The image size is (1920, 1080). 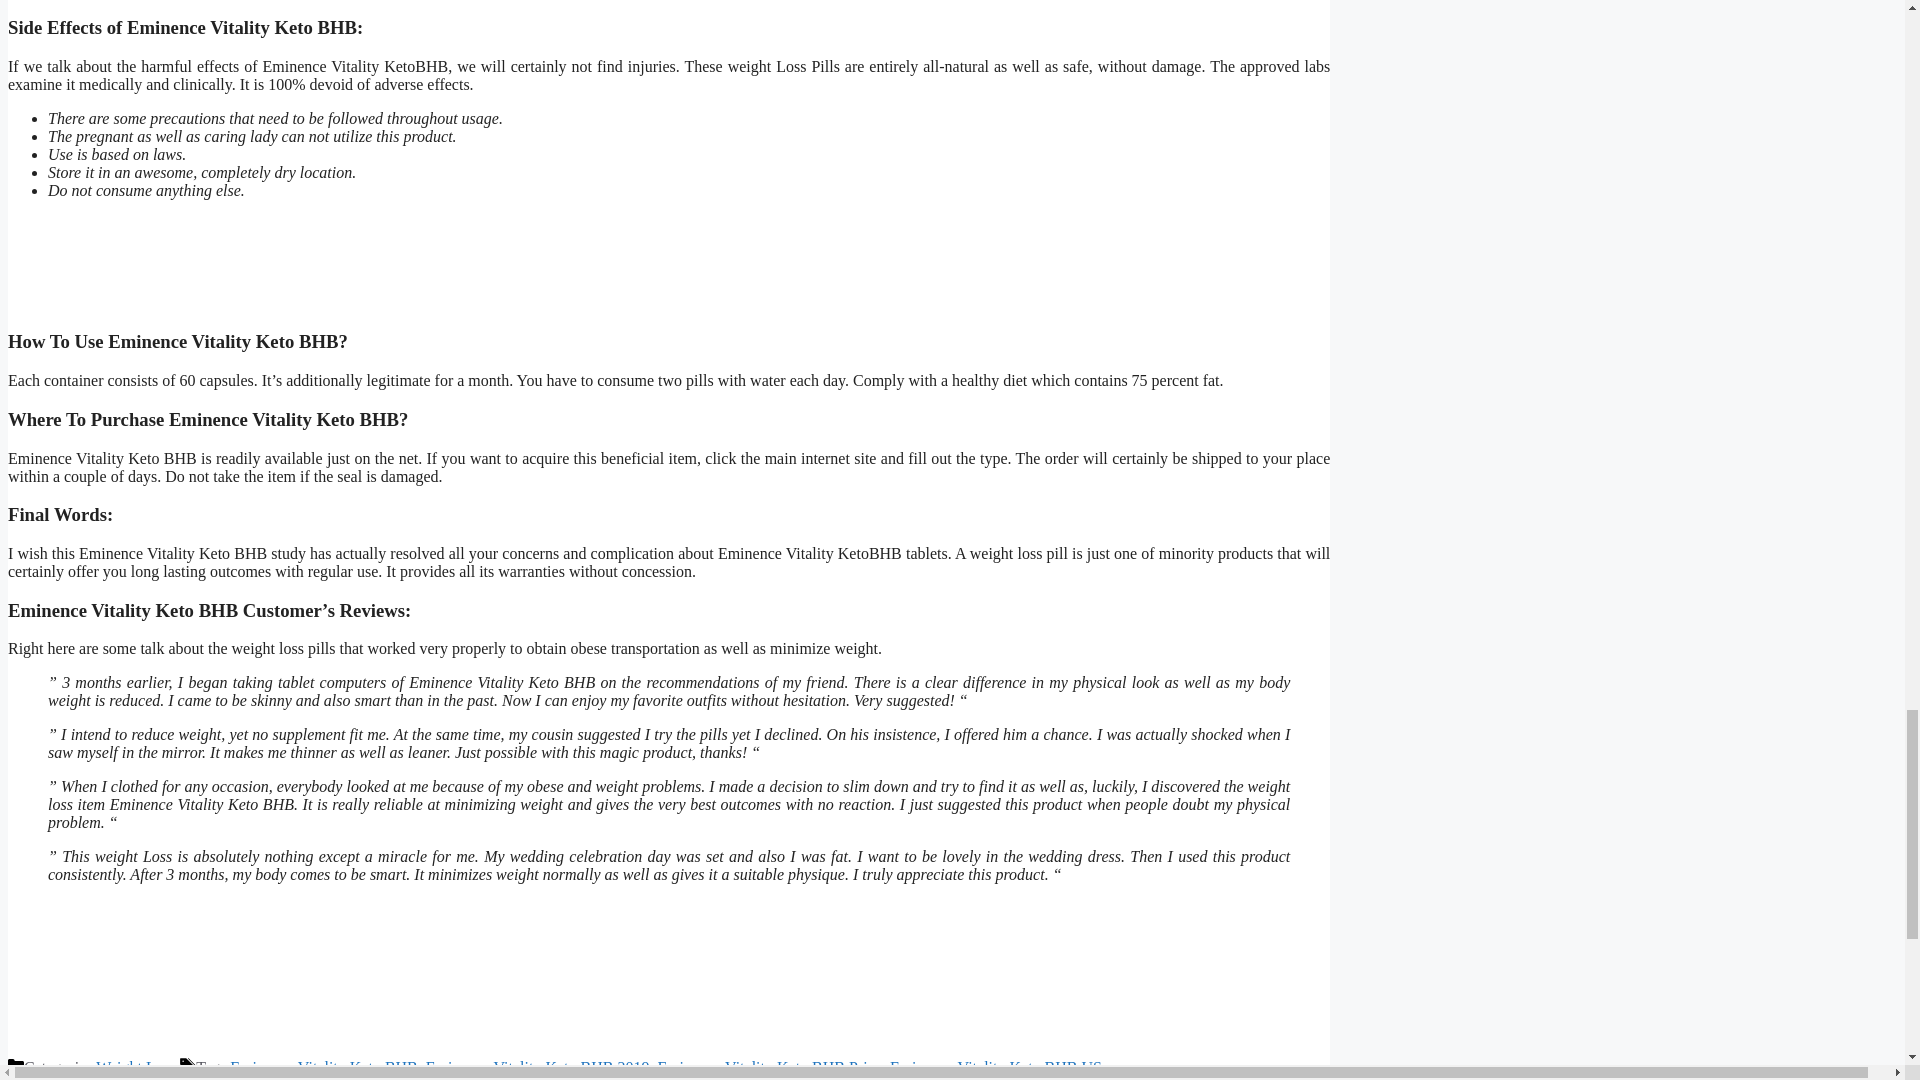 I want to click on Eminence Vitality Keto BHB, so click(x=324, y=1067).